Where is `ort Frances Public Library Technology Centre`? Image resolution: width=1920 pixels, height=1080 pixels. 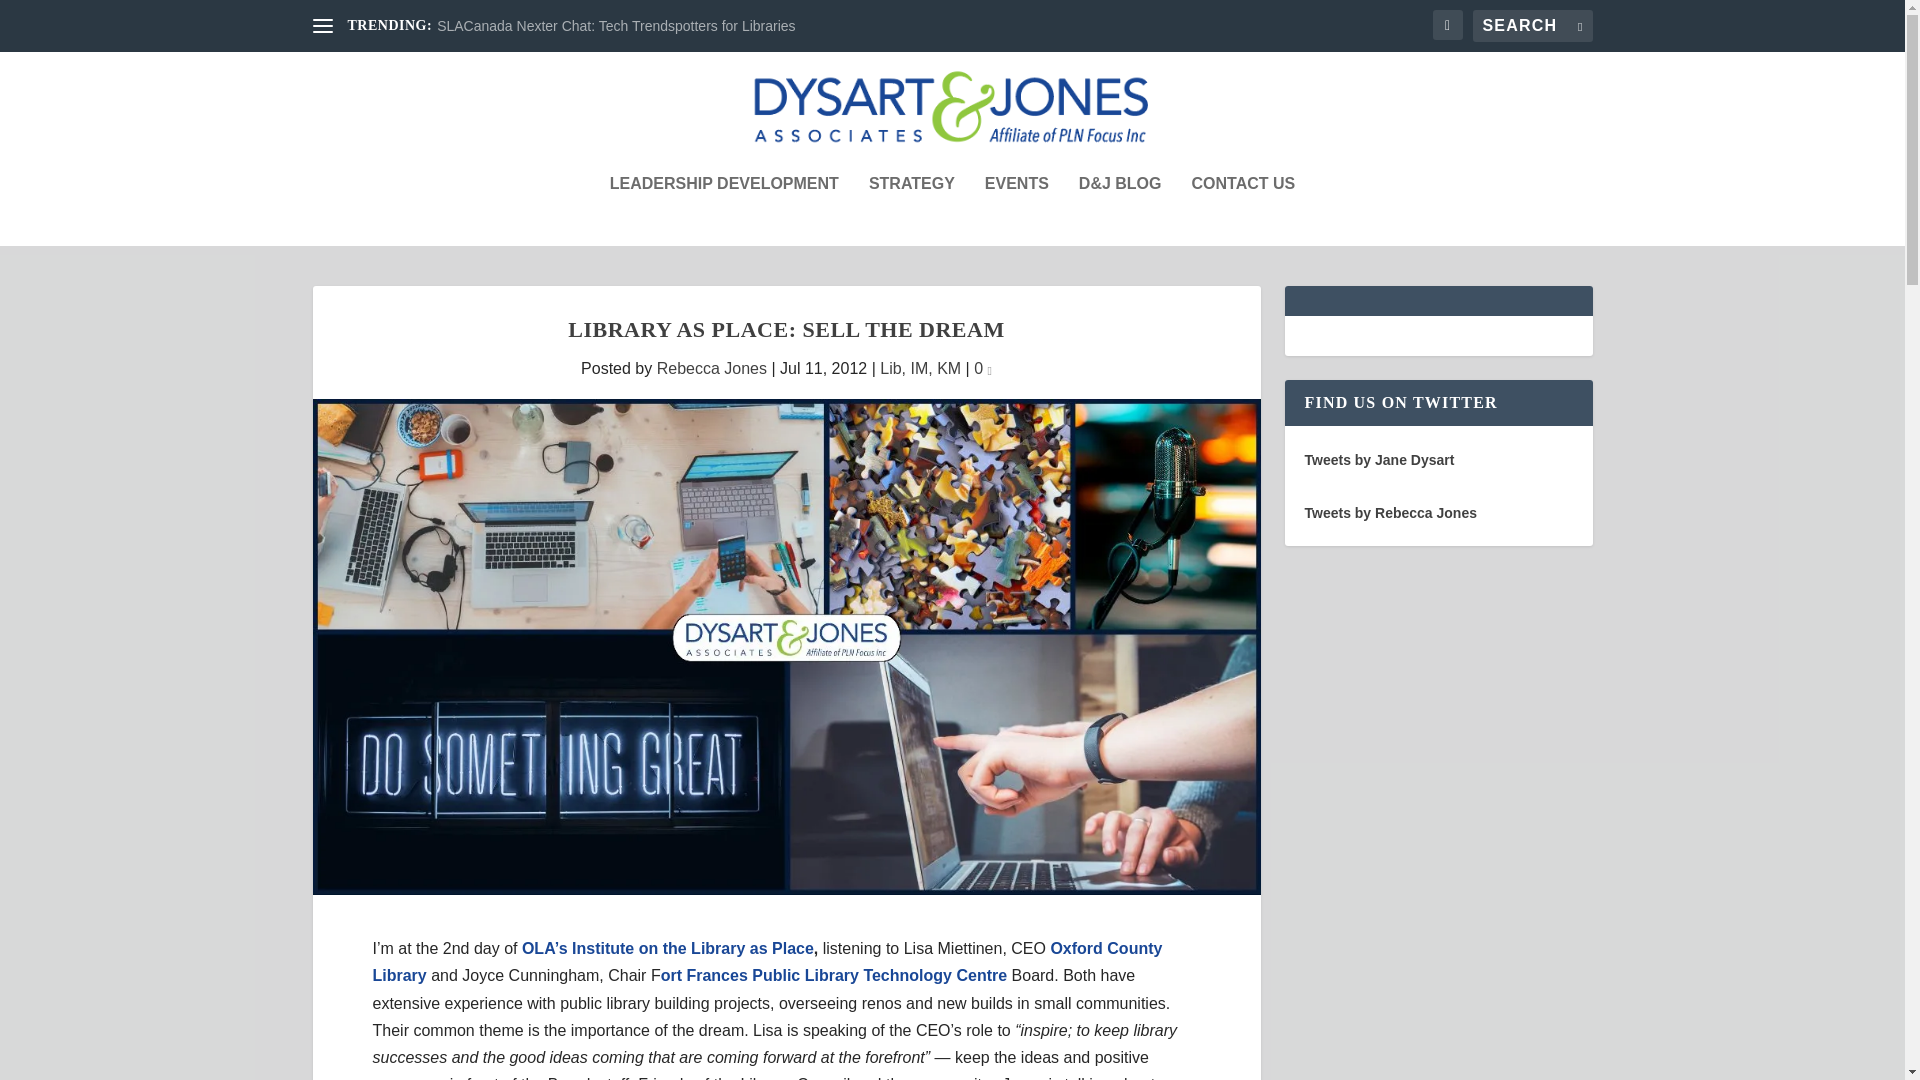
ort Frances Public Library Technology Centre is located at coordinates (833, 974).